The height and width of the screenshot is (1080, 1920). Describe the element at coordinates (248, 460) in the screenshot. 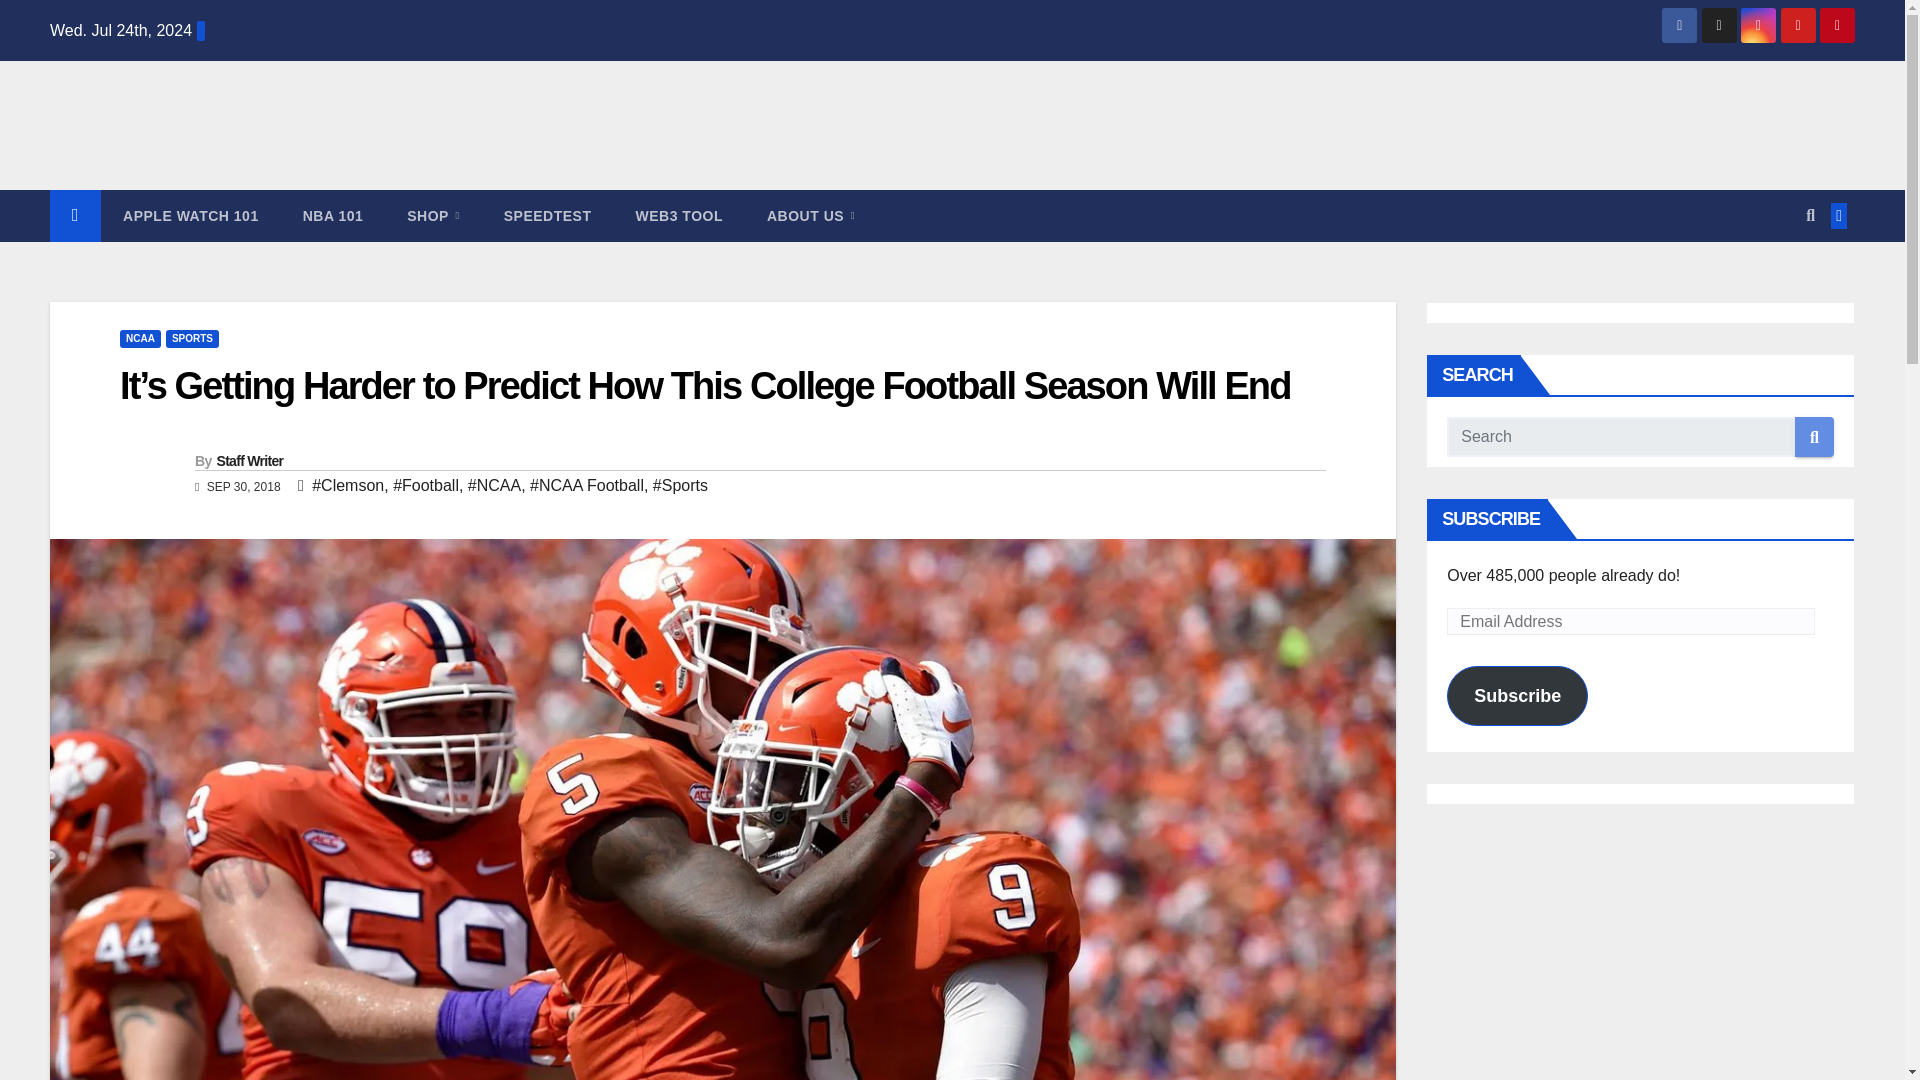

I see `Staff Writer` at that location.